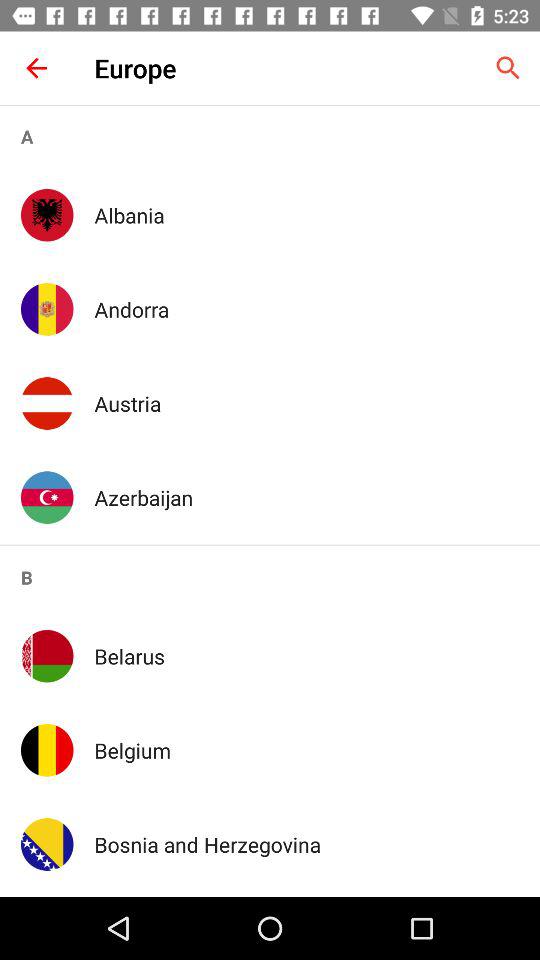 Image resolution: width=540 pixels, height=960 pixels. Describe the element at coordinates (508, 68) in the screenshot. I see `tap the item to the right of the europe item` at that location.